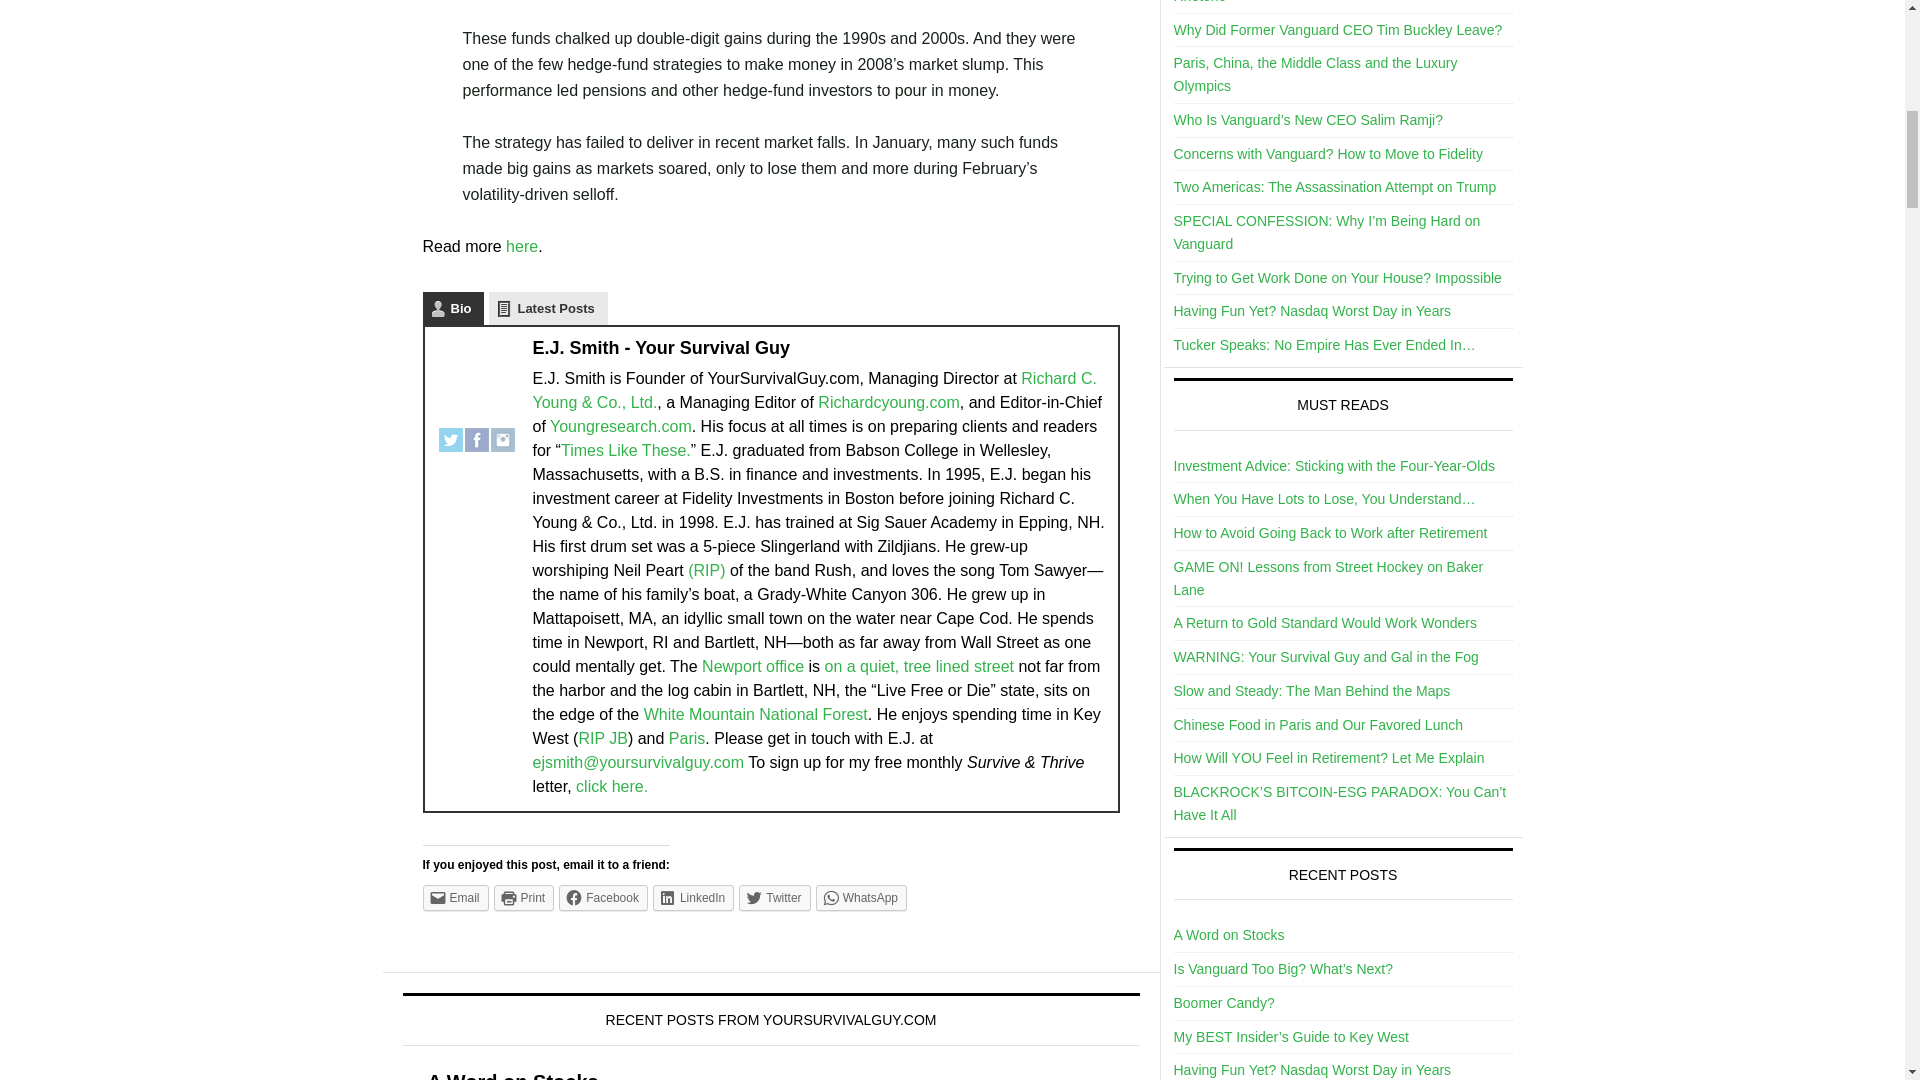 The height and width of the screenshot is (1080, 1920). Describe the element at coordinates (524, 898) in the screenshot. I see `Click to print` at that location.